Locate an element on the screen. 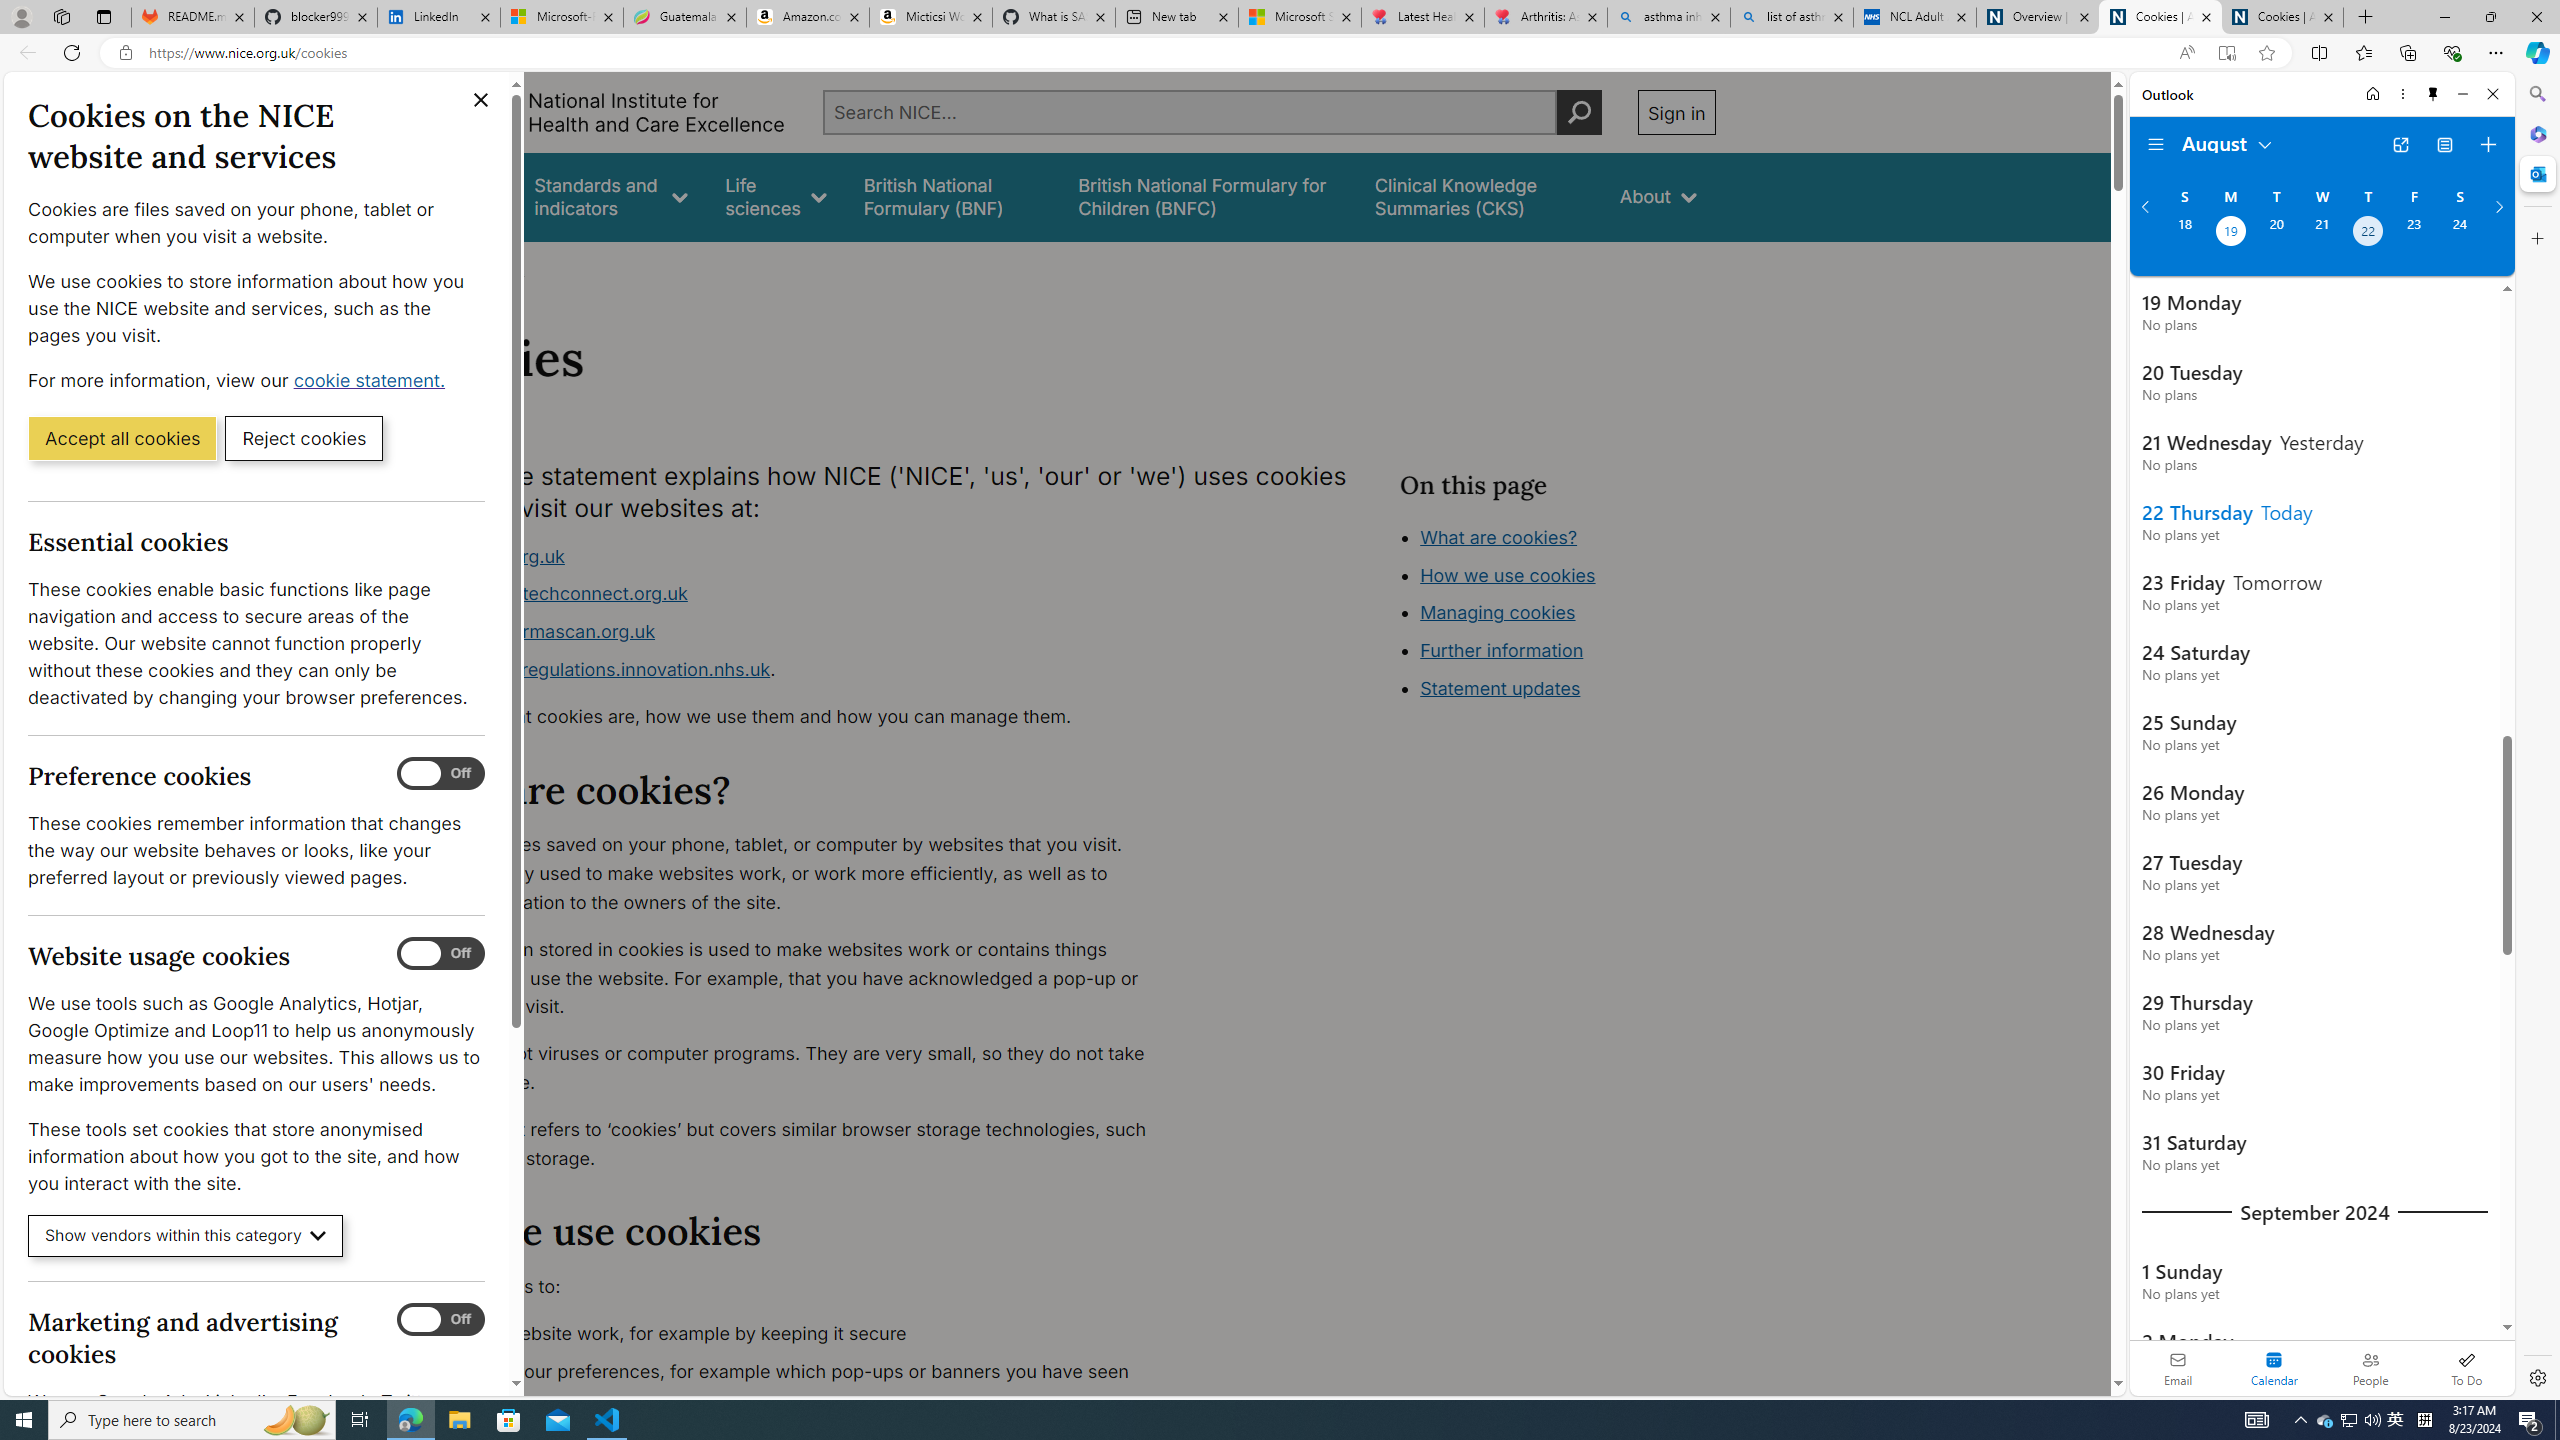 The width and height of the screenshot is (2560, 1440). www.healthtechconnect.org.uk is located at coordinates (796, 595).